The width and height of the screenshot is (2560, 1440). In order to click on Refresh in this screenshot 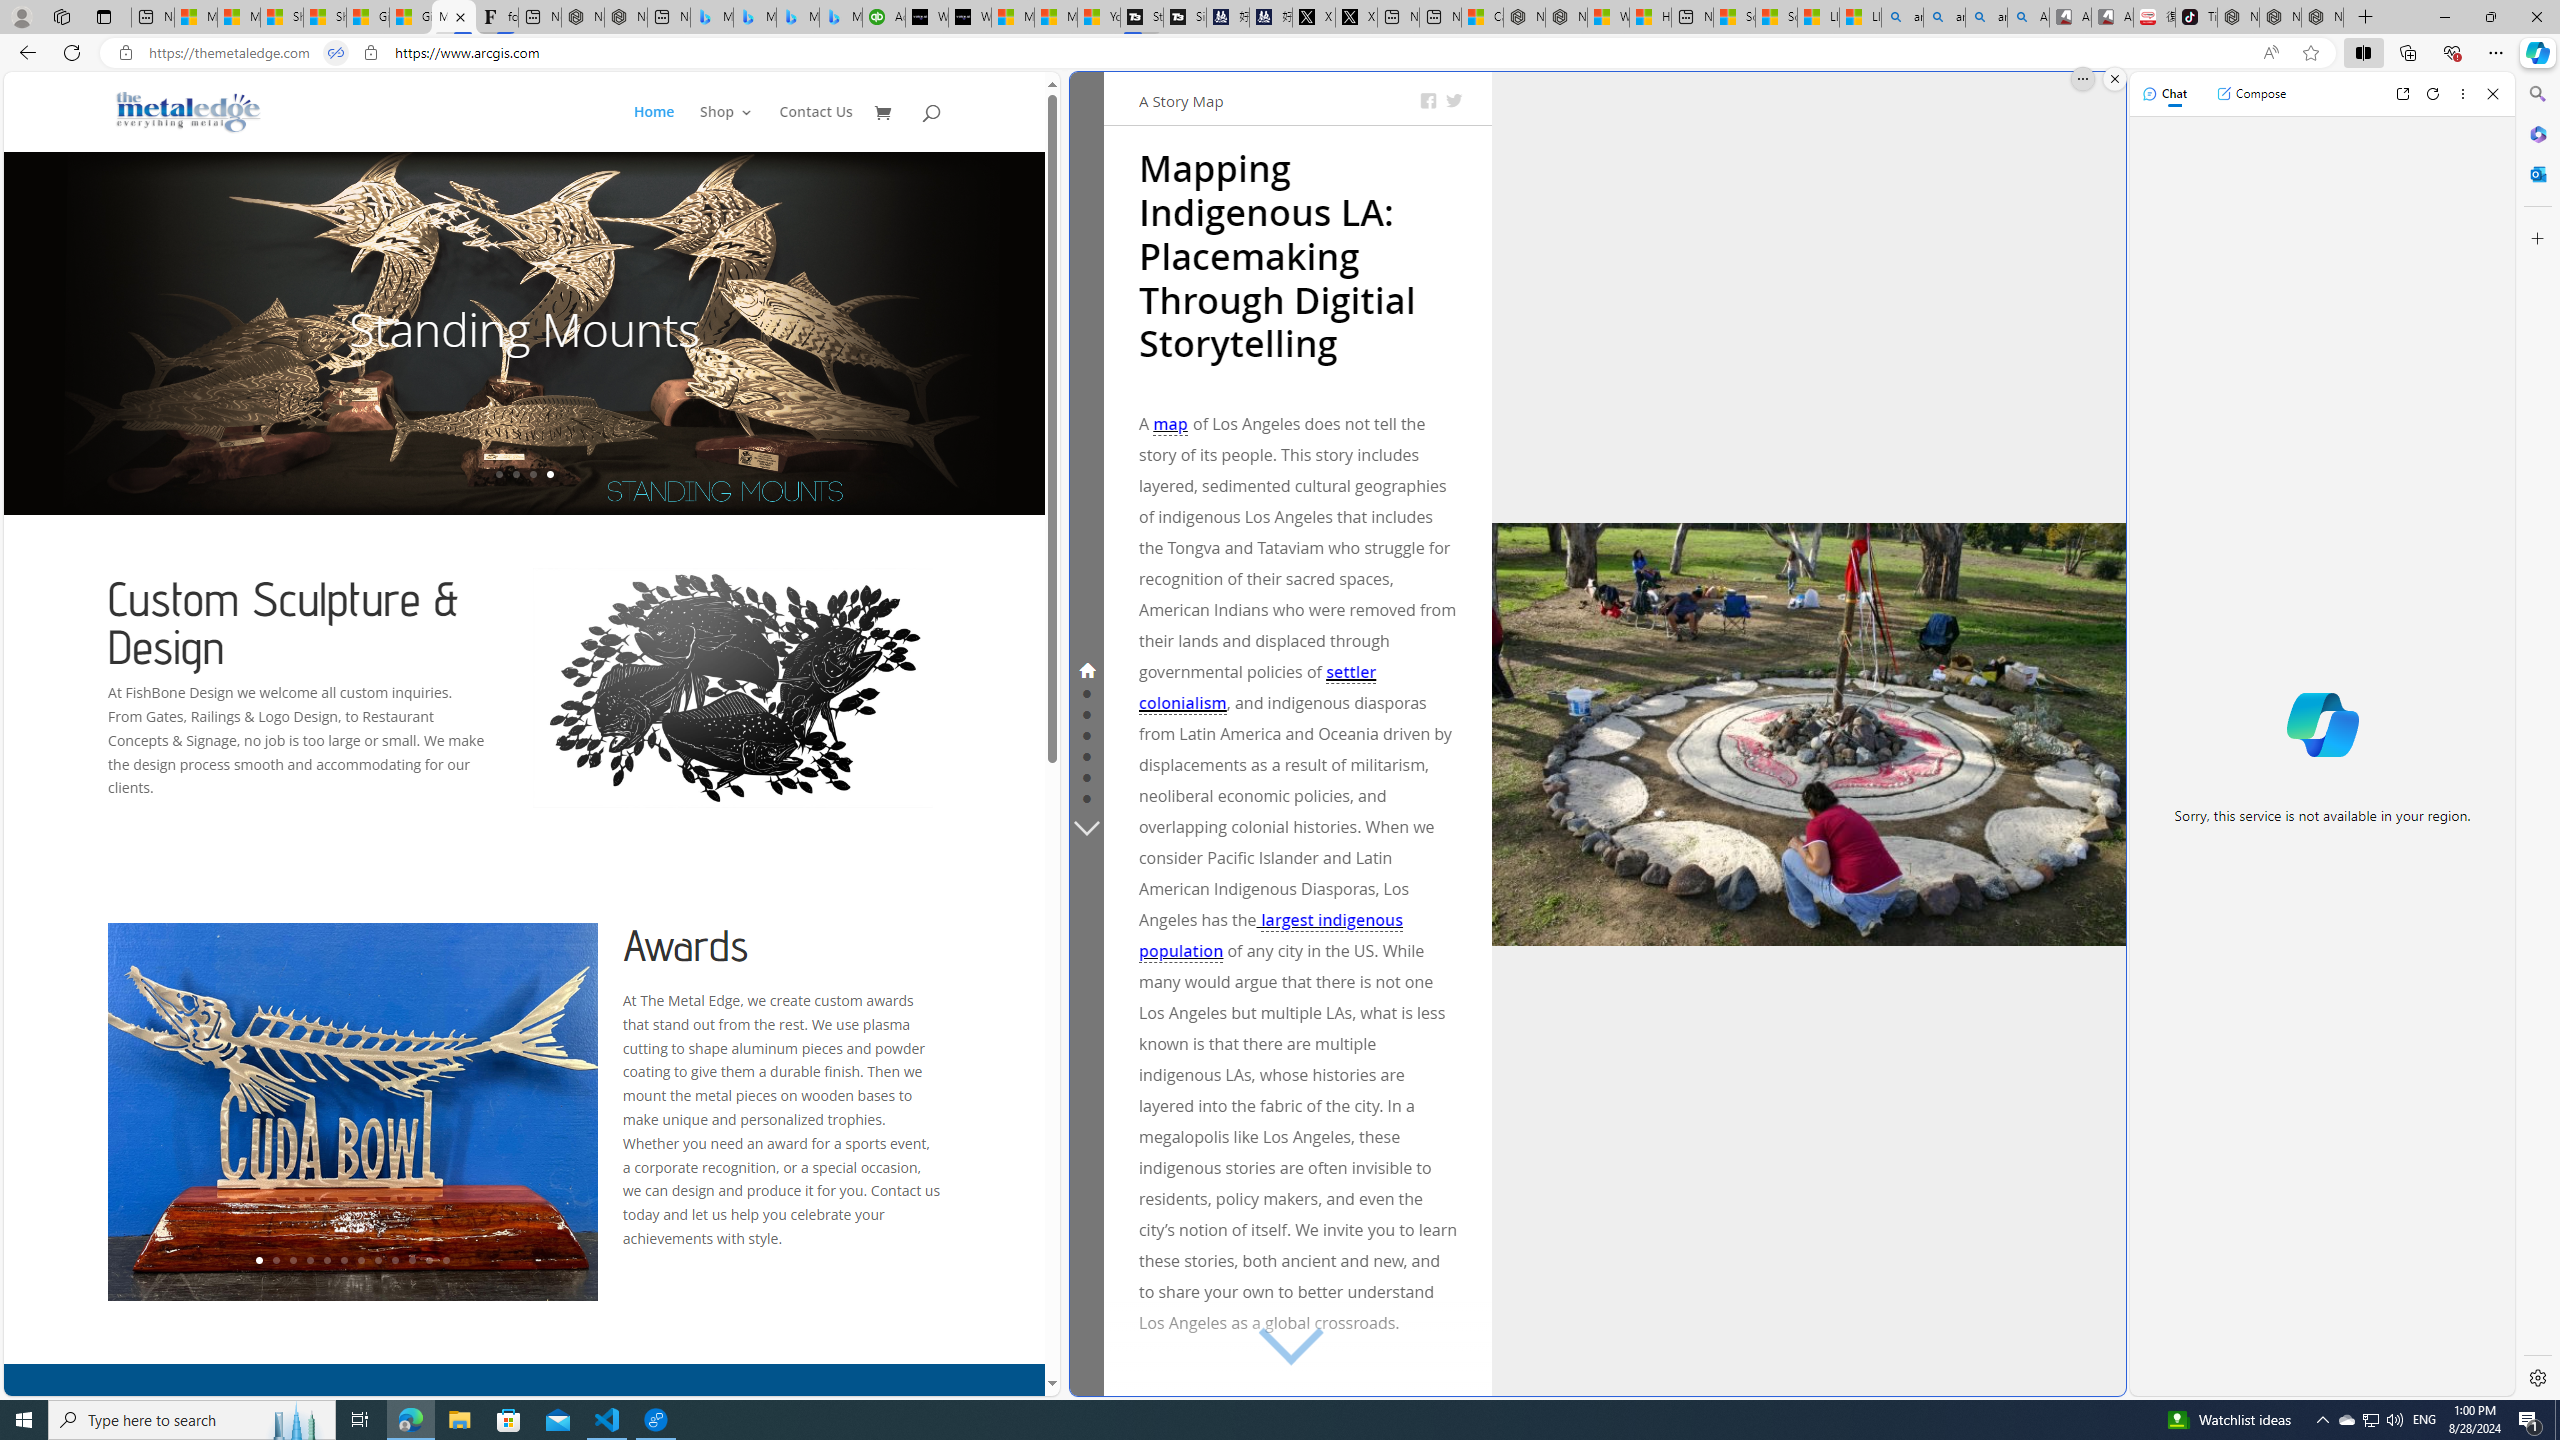, I will do `click(2433, 94)`.